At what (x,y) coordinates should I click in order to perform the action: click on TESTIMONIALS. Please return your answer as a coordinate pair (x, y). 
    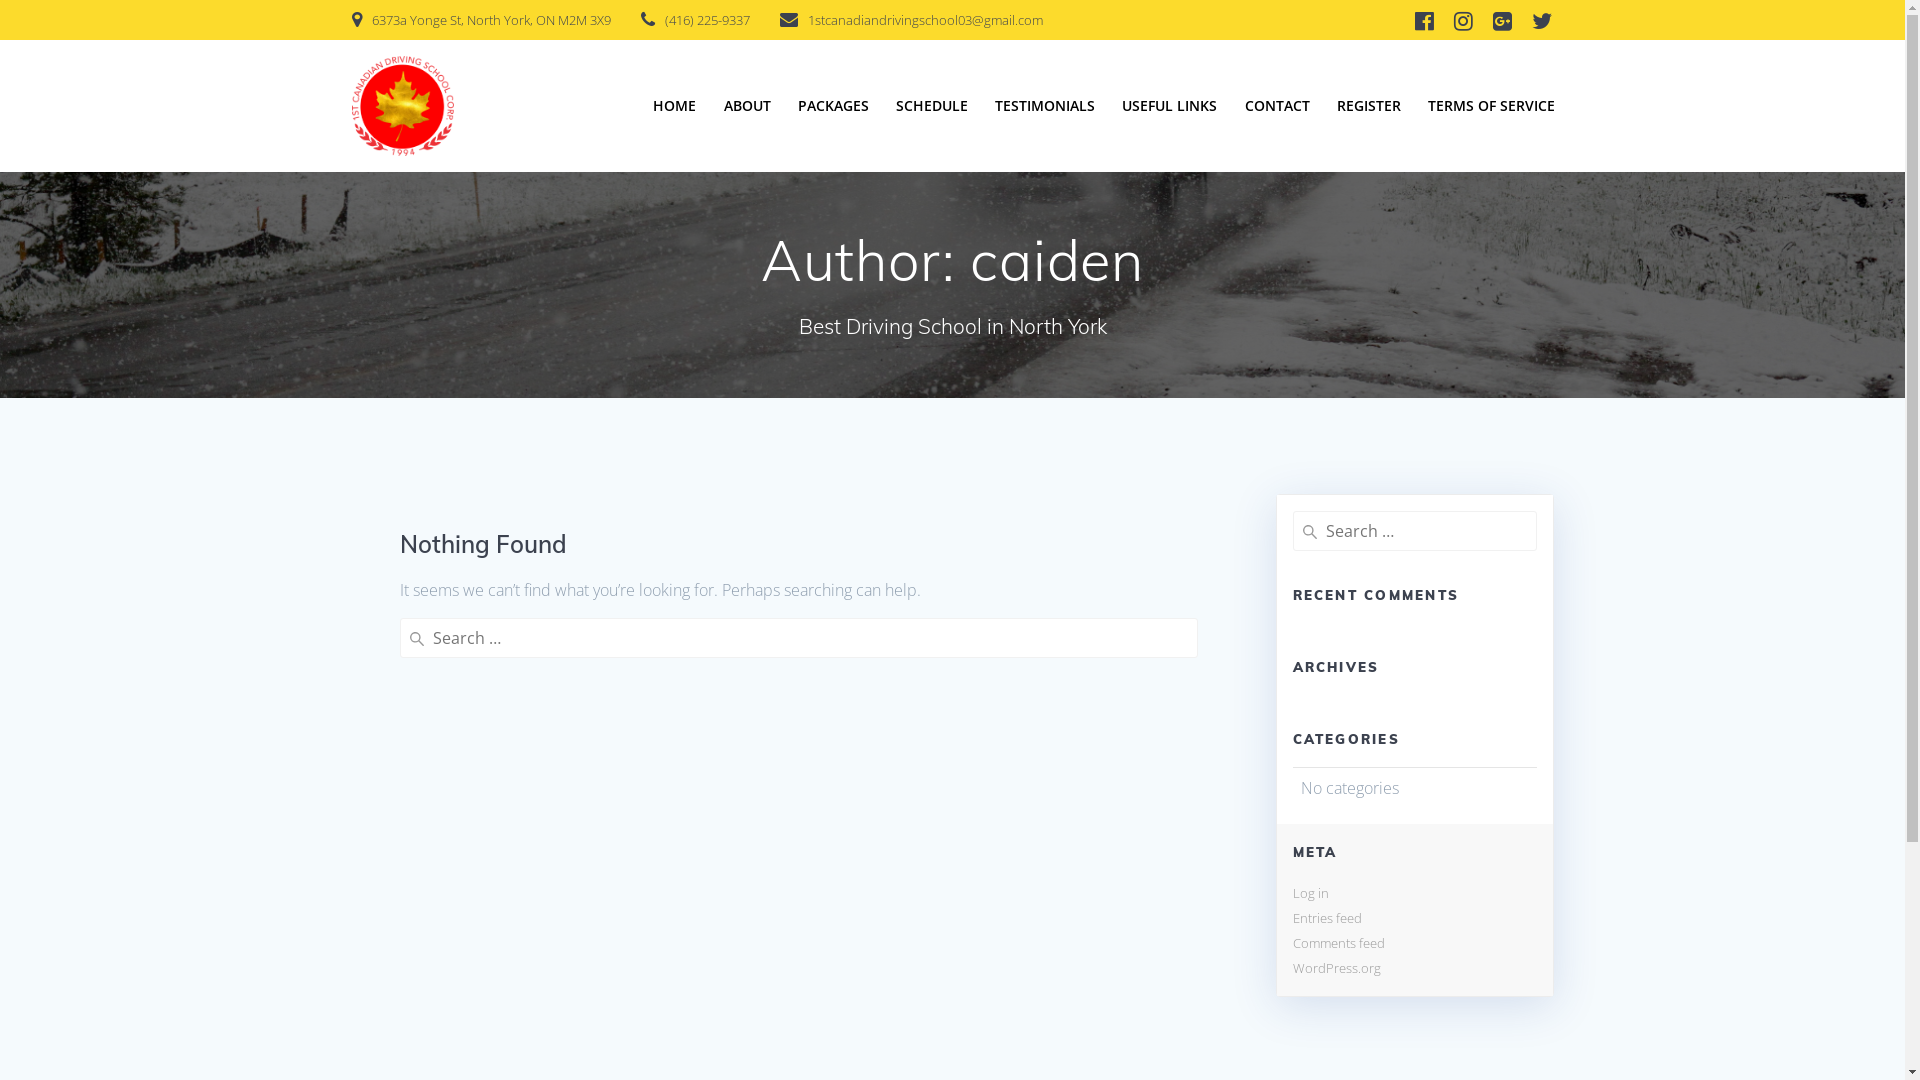
    Looking at the image, I should click on (1044, 106).